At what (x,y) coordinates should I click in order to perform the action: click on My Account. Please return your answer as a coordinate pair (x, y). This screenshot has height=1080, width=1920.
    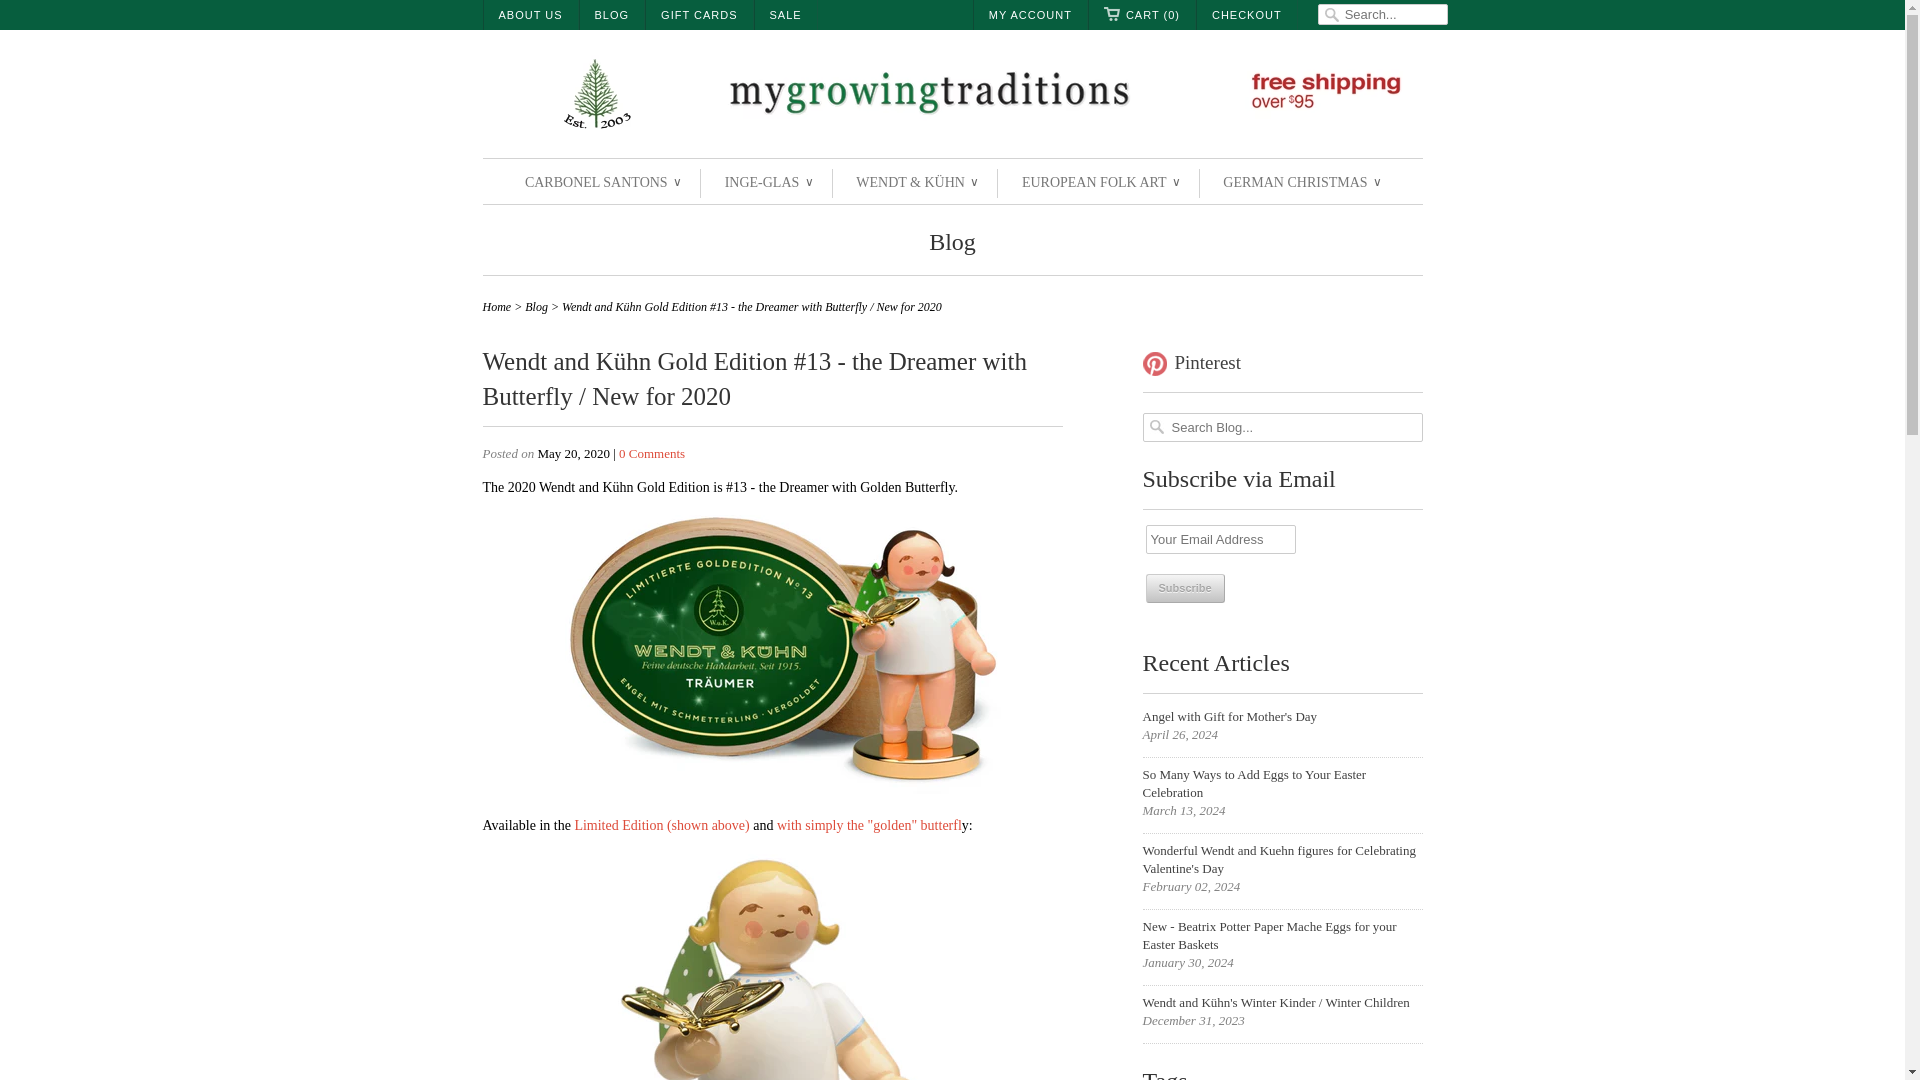
    Looking at the image, I should click on (1030, 15).